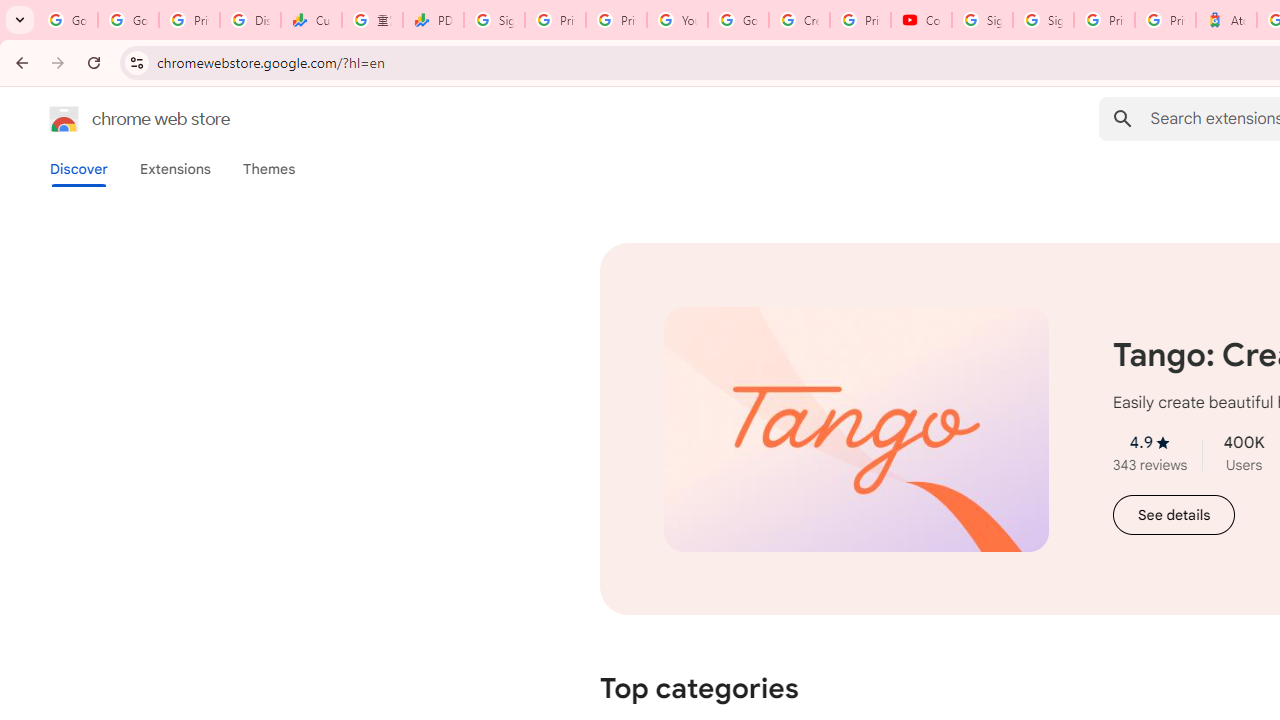 The height and width of the screenshot is (720, 1280). I want to click on Google Workspace Admin Community, so click(68, 20).